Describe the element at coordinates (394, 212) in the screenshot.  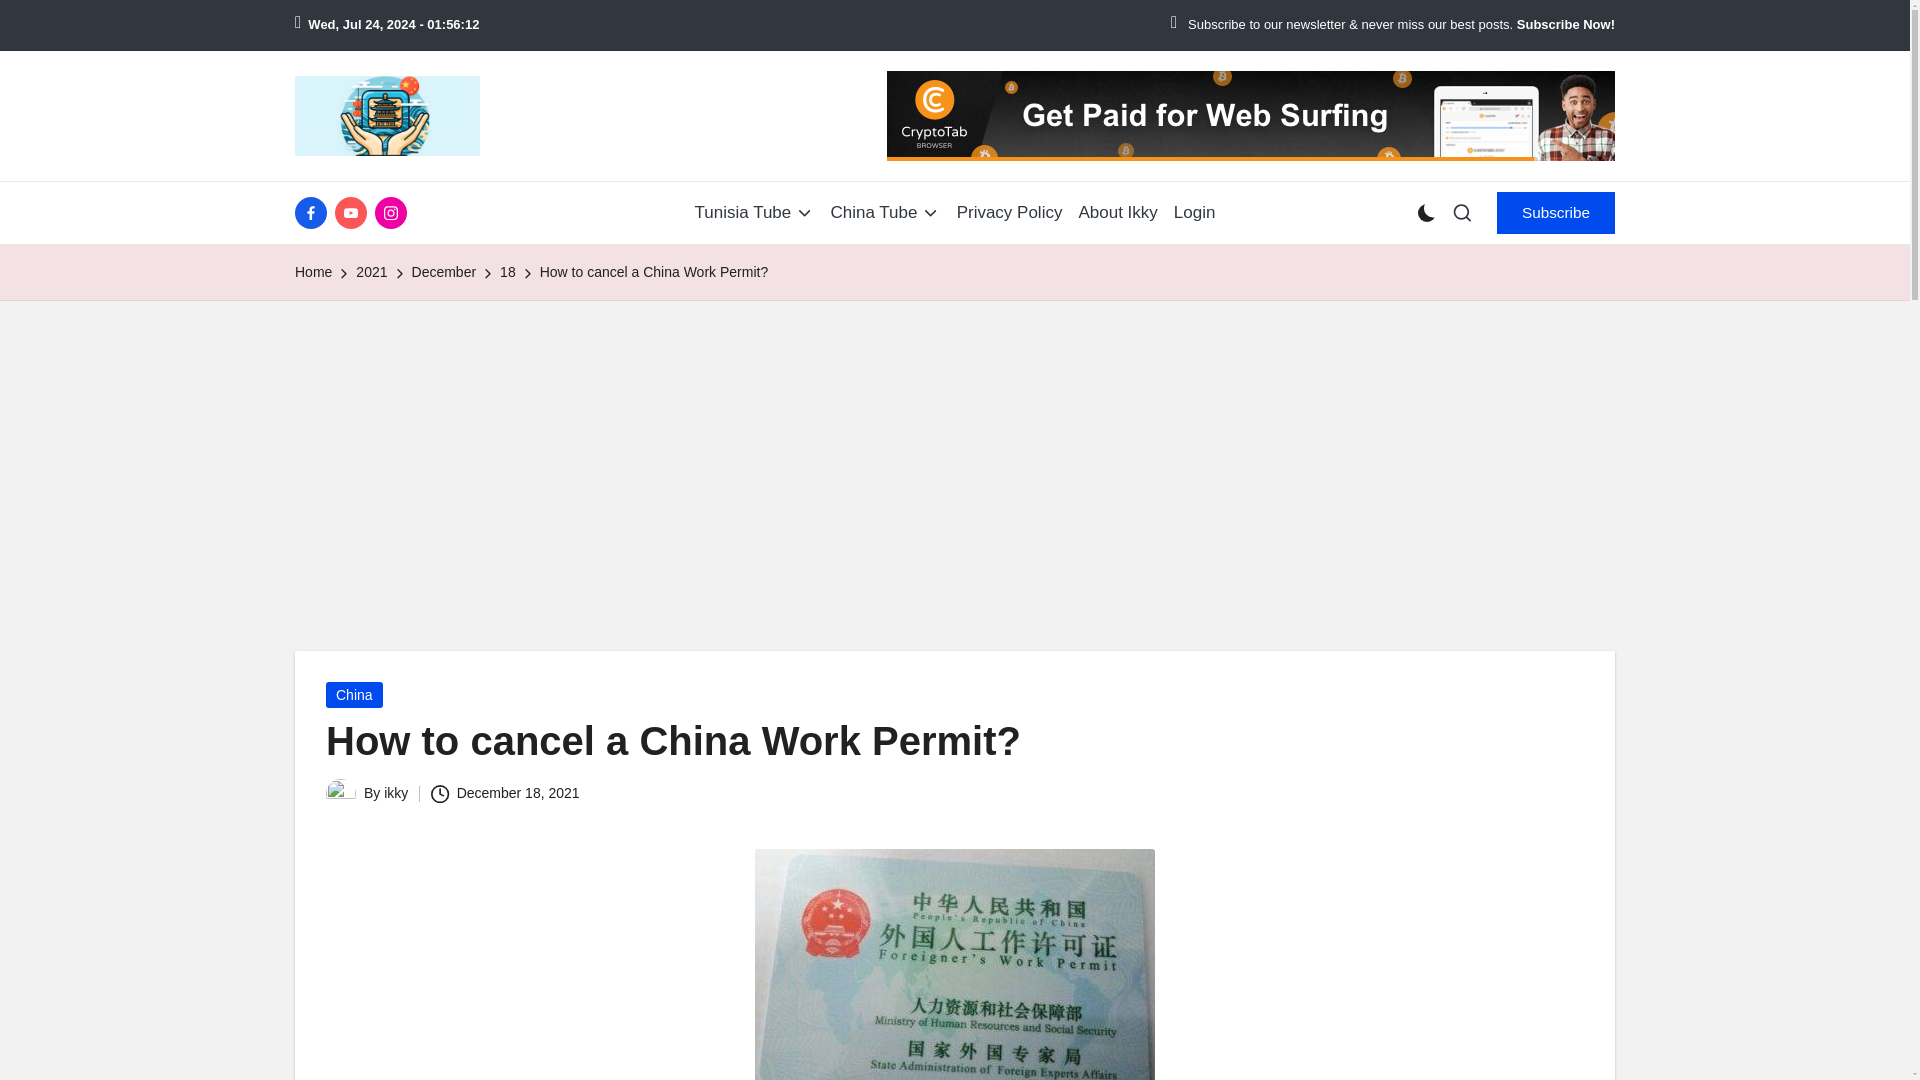
I see `Instagram` at that location.